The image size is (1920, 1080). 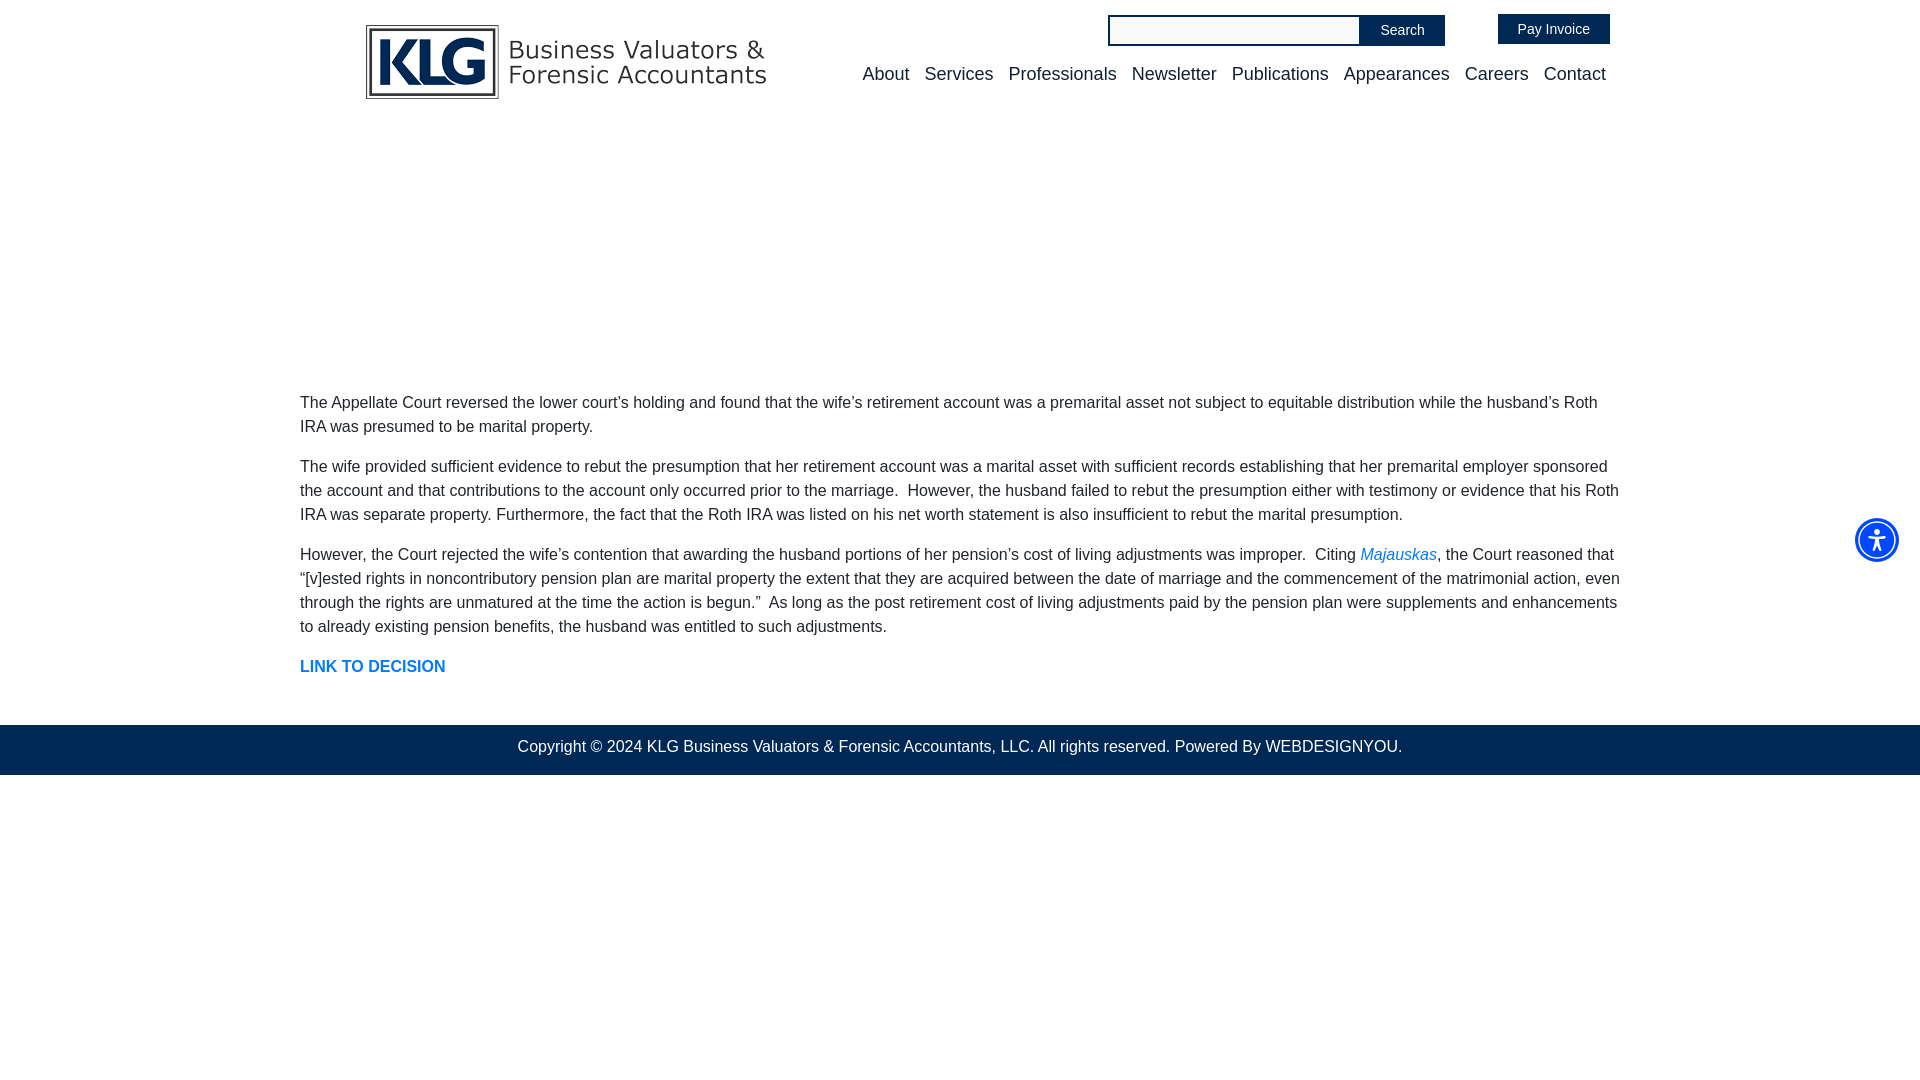 What do you see at coordinates (1554, 29) in the screenshot?
I see `Pay Invoice` at bounding box center [1554, 29].